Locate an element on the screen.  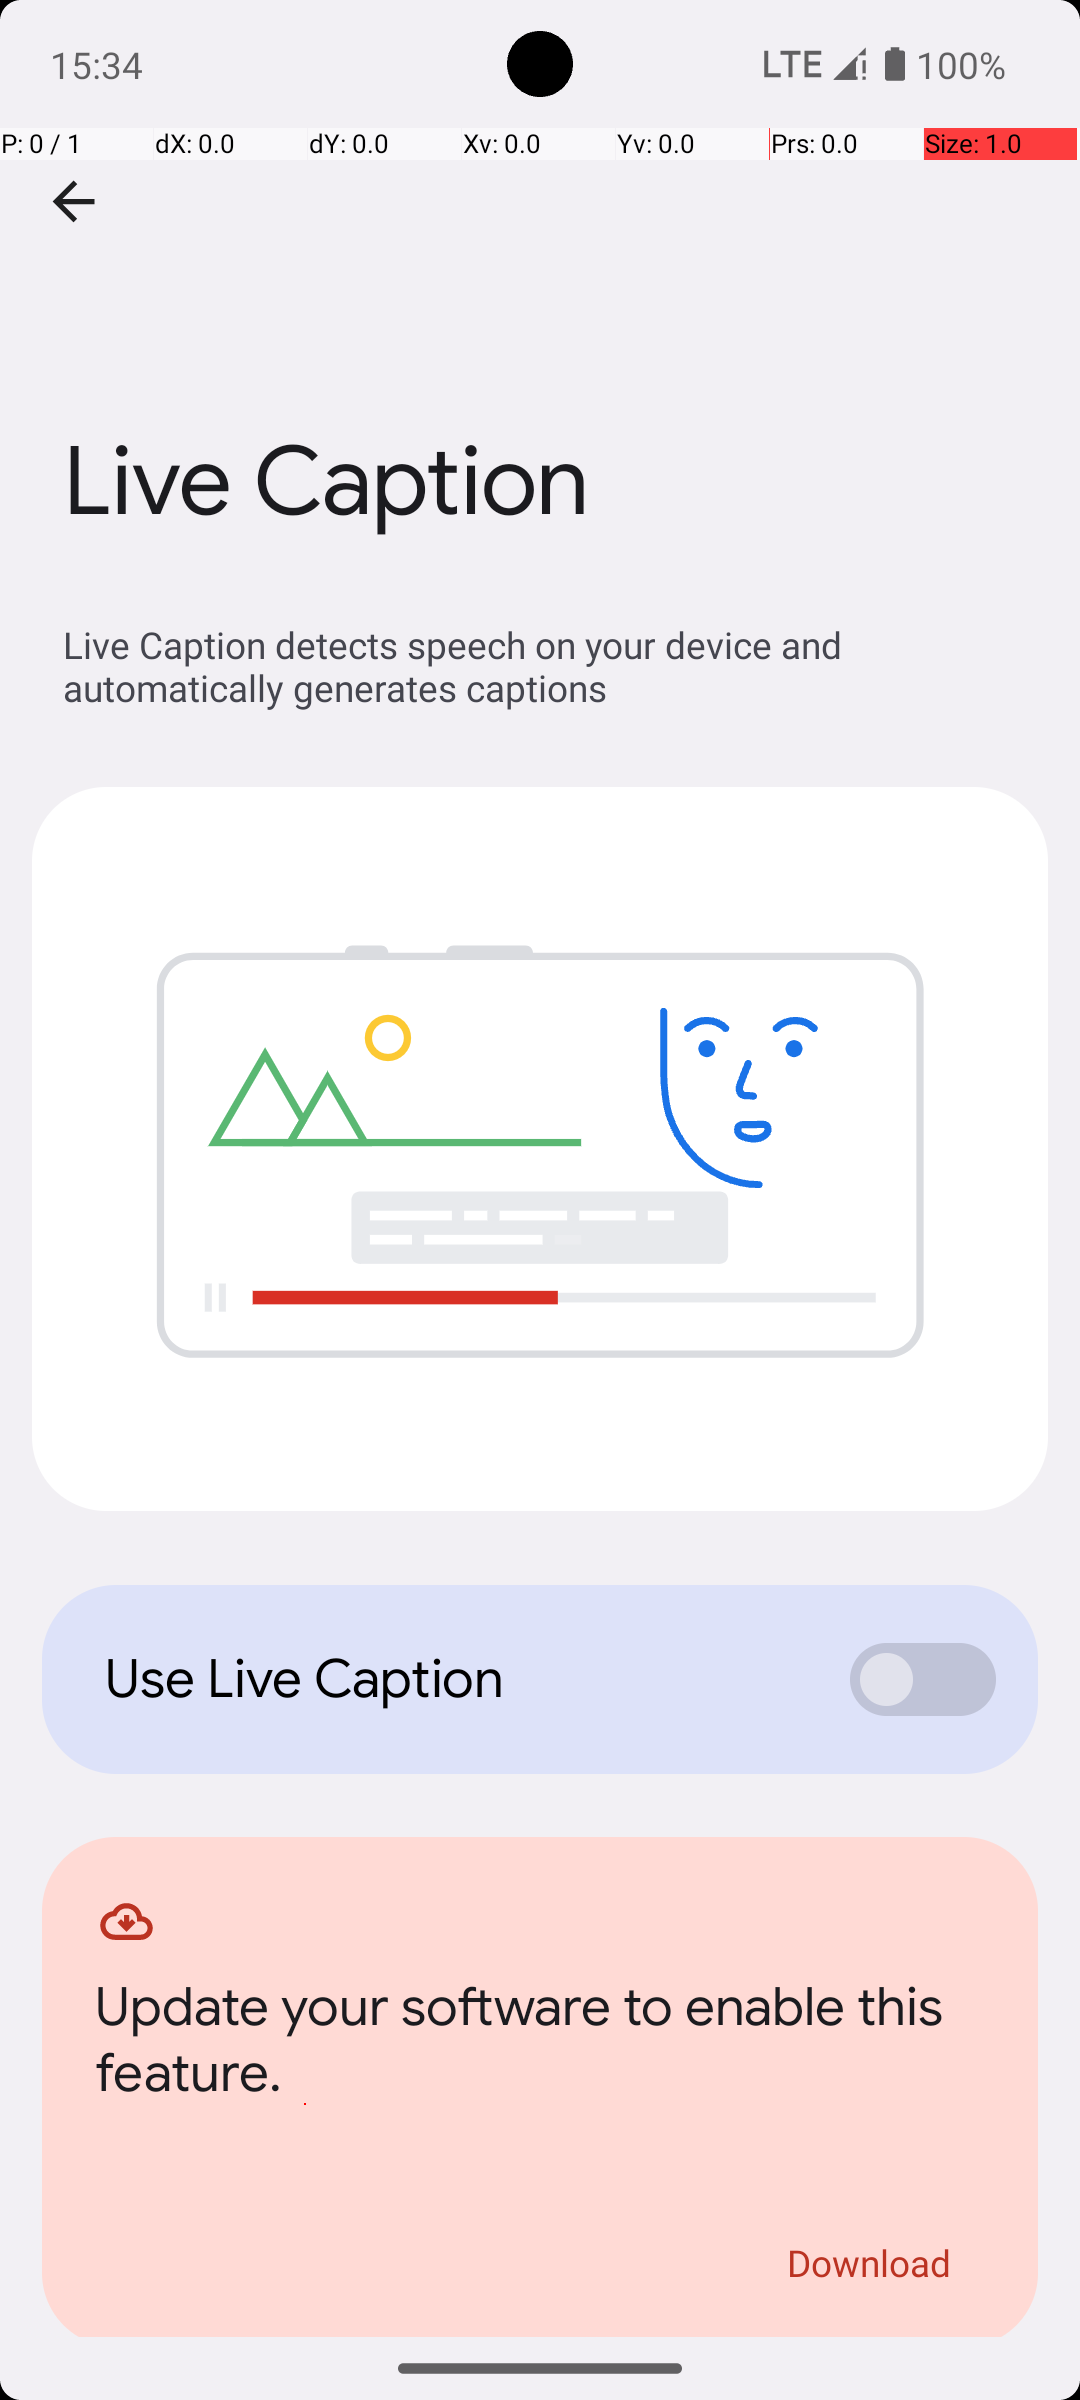
Update your software to enable this feature. is located at coordinates (540, 2046).